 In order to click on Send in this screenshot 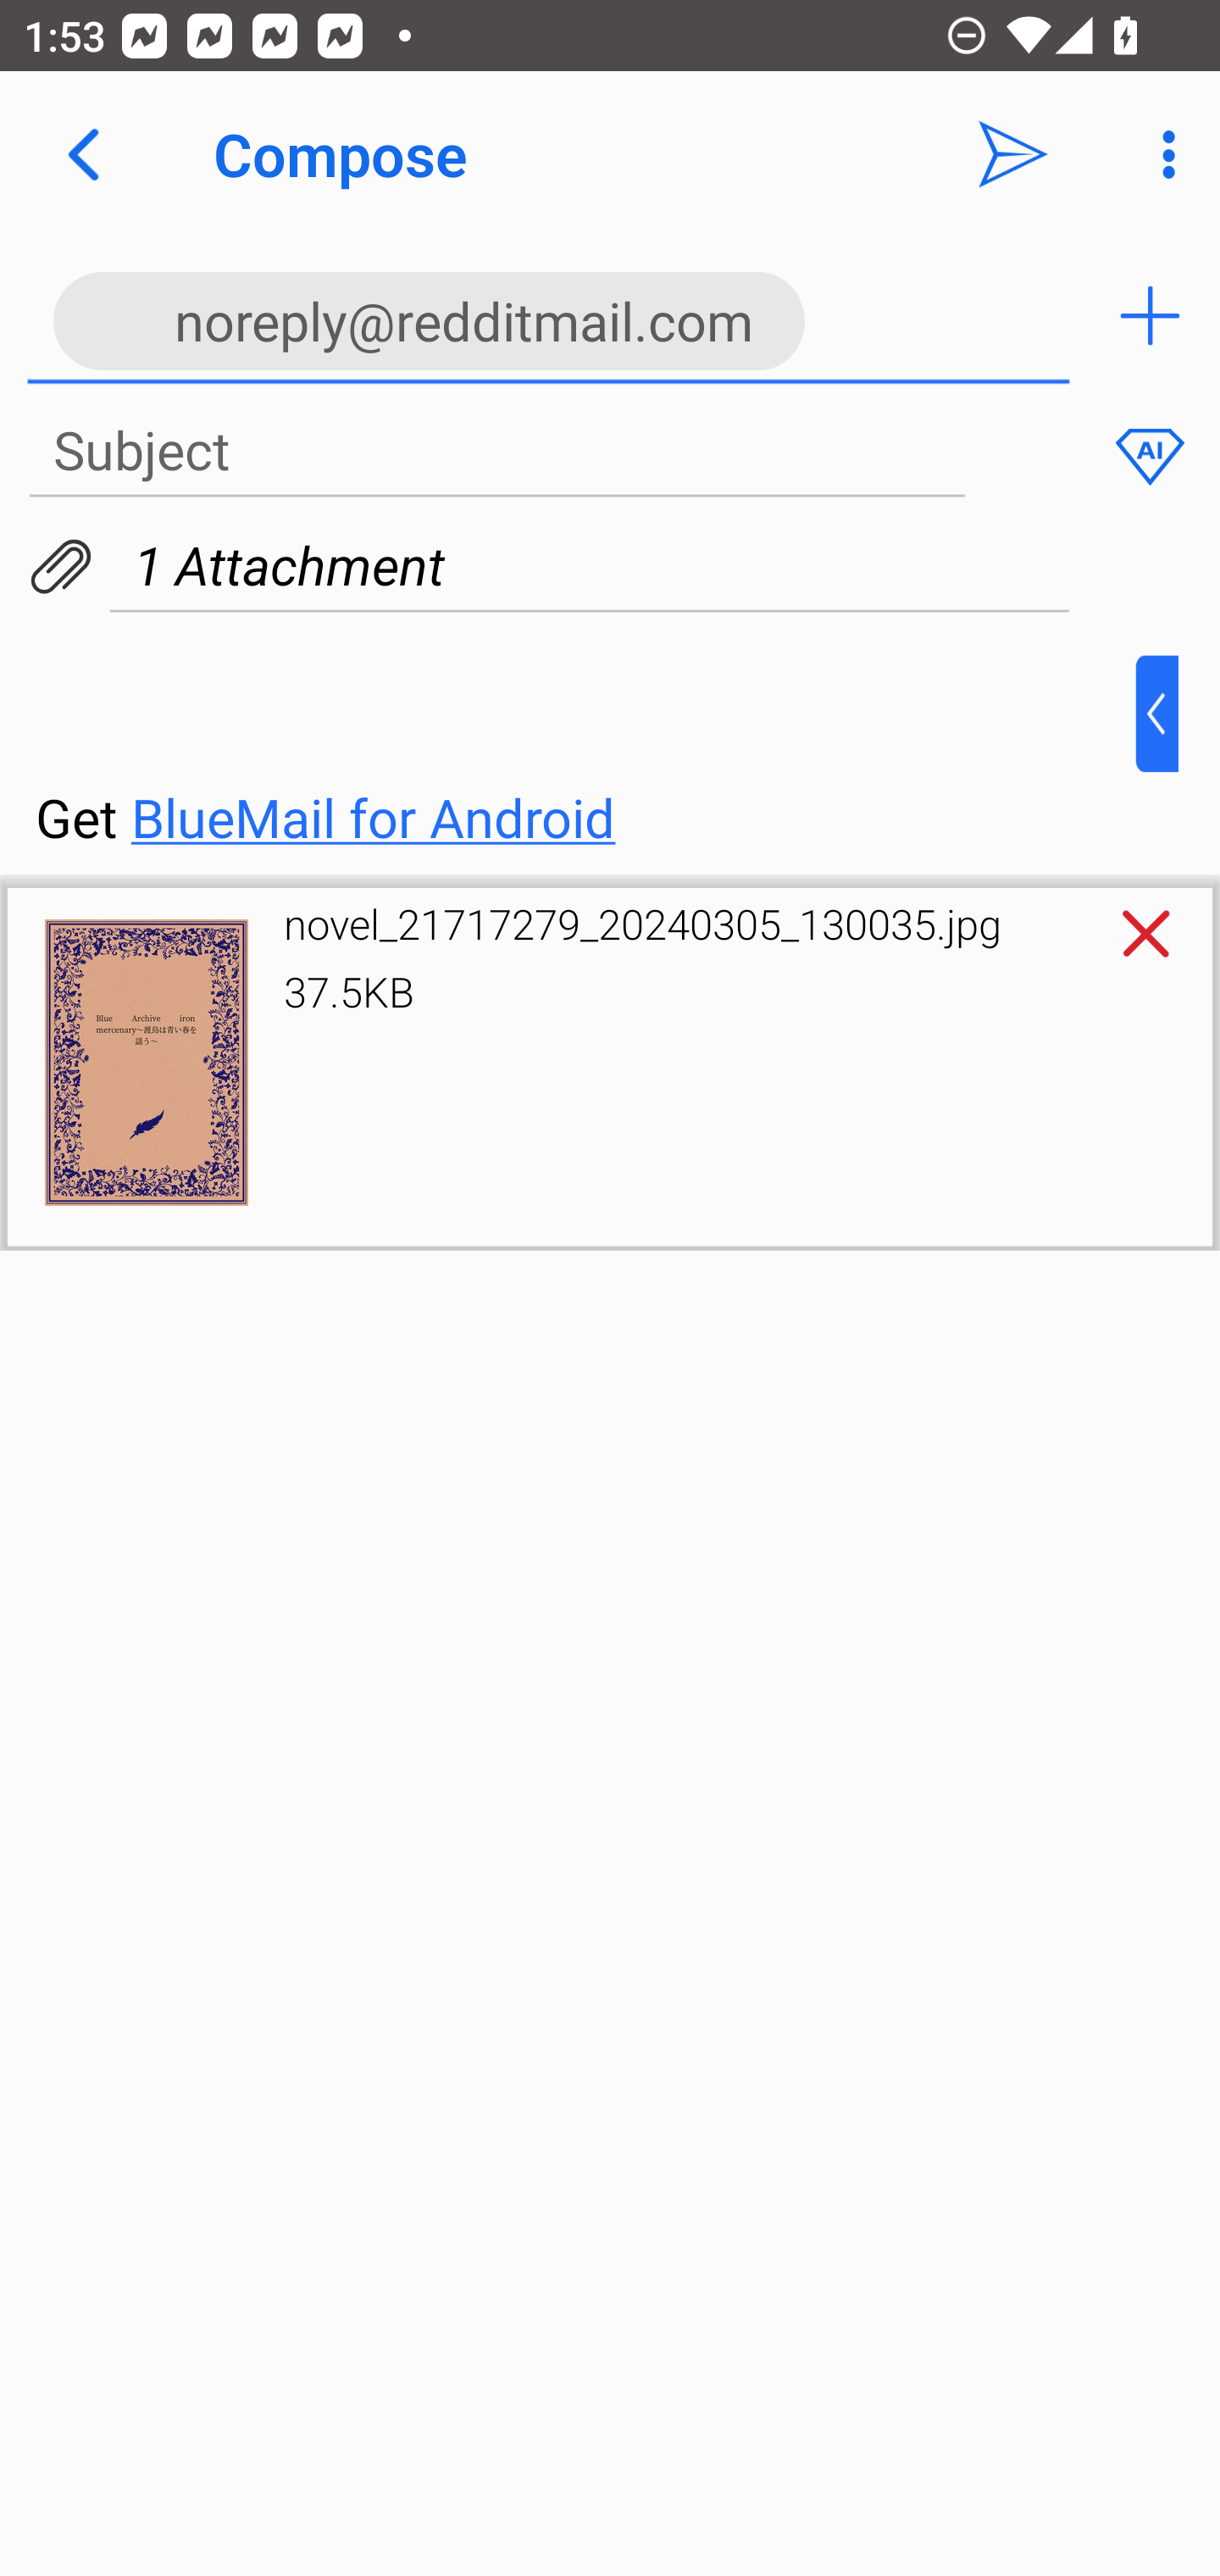, I will do `click(1013, 154)`.